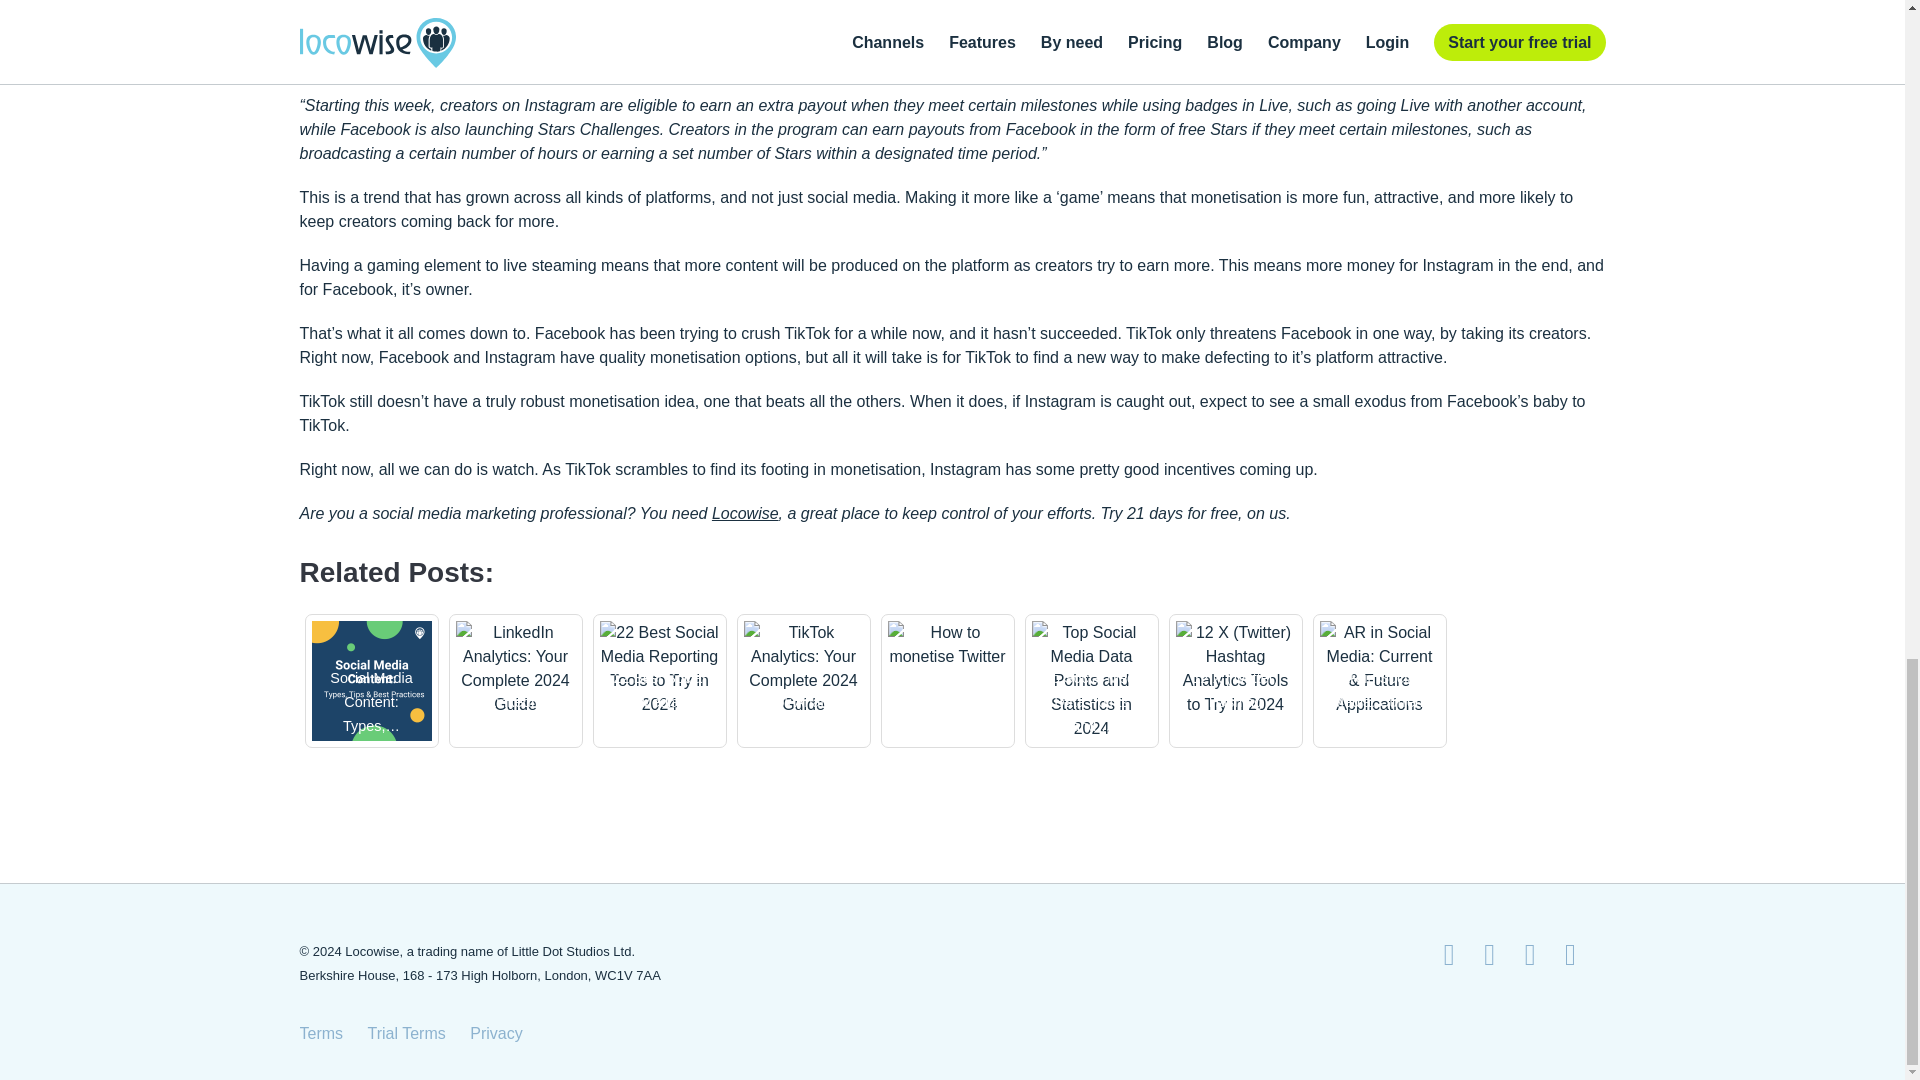  Describe the element at coordinates (1092, 680) in the screenshot. I see `Top Social Media Data Points and Statistics in 2024` at that location.